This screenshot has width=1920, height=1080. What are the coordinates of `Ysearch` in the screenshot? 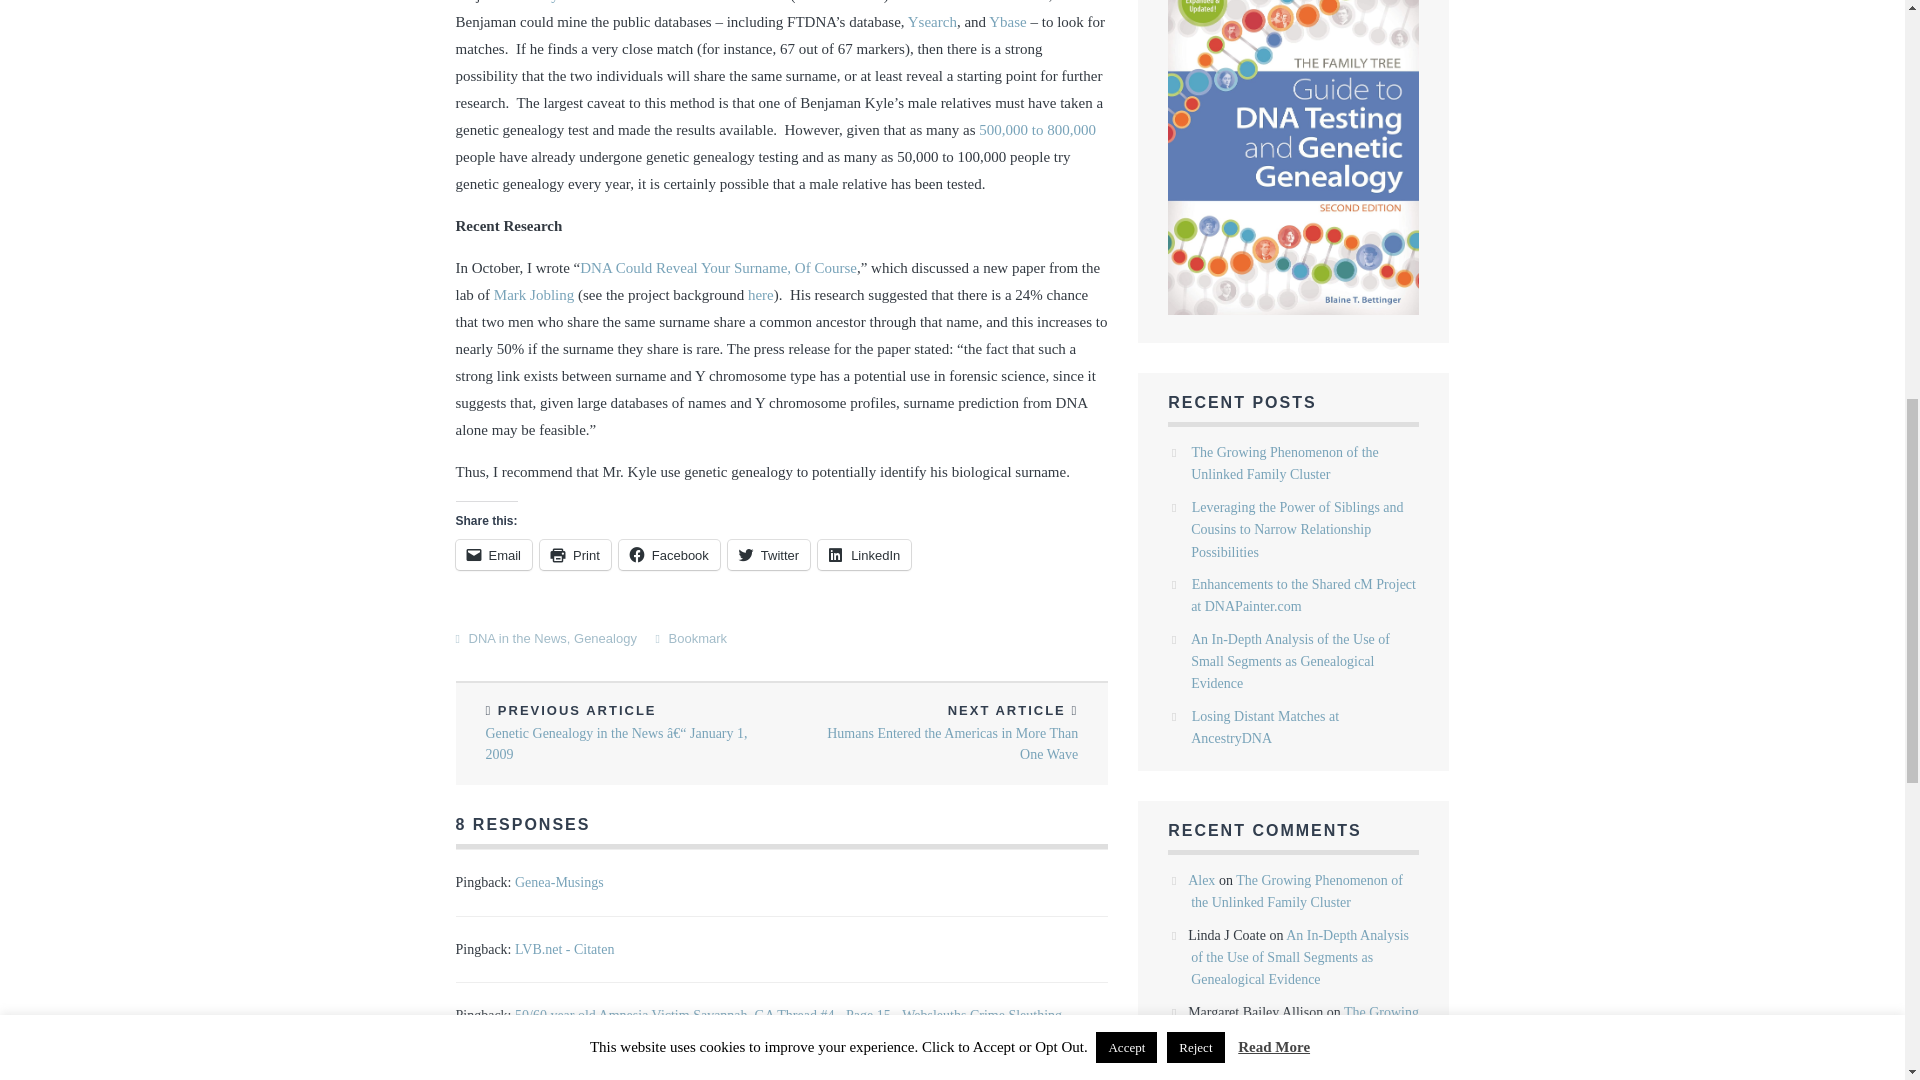 It's located at (932, 22).